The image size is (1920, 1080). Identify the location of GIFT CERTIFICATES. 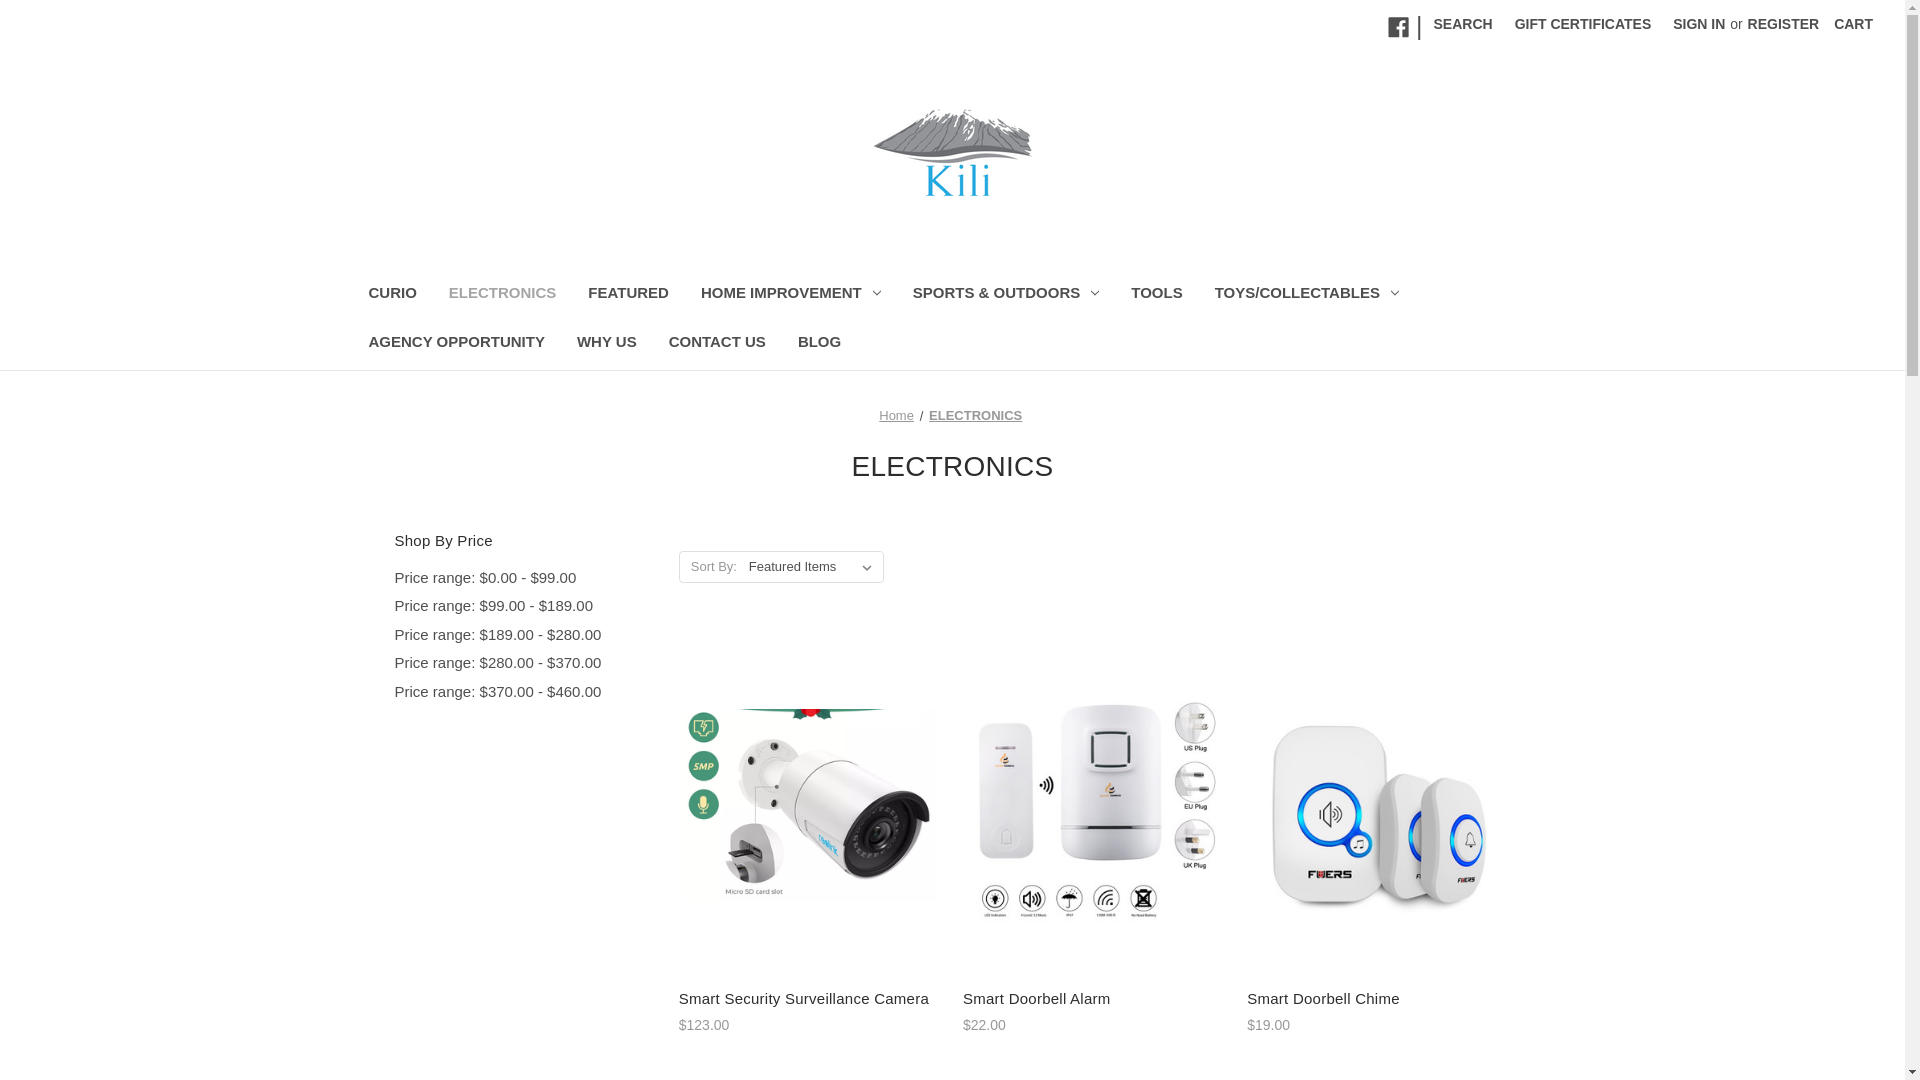
(1584, 24).